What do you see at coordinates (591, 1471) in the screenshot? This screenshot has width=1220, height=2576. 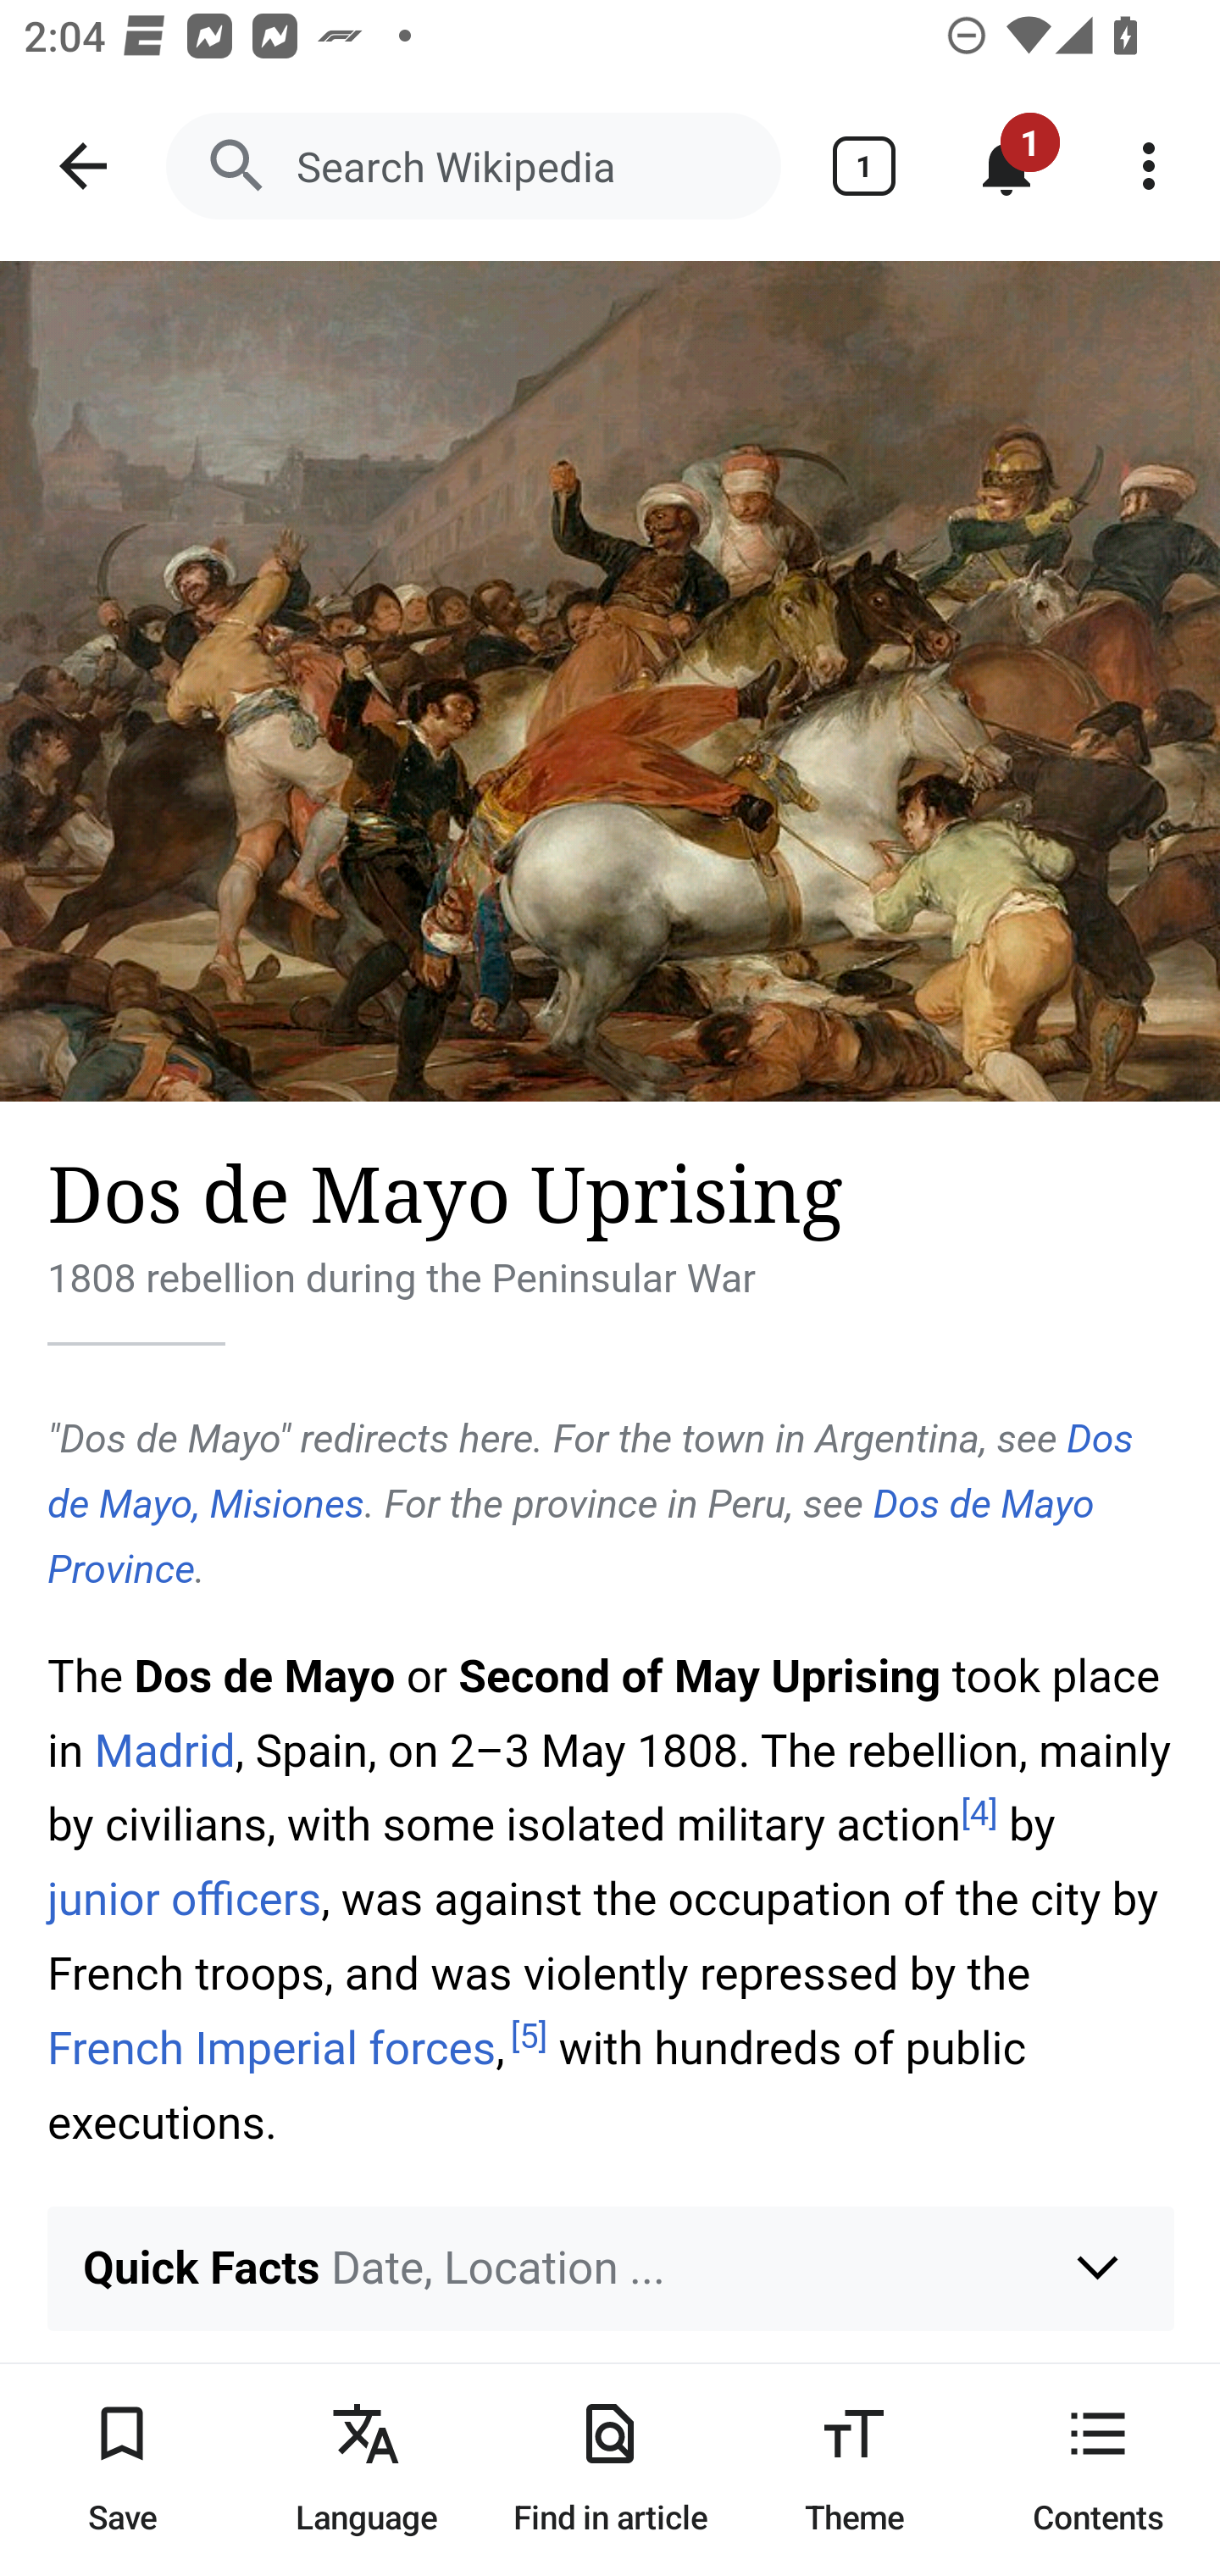 I see `Dos de Mayo, Misiones` at bounding box center [591, 1471].